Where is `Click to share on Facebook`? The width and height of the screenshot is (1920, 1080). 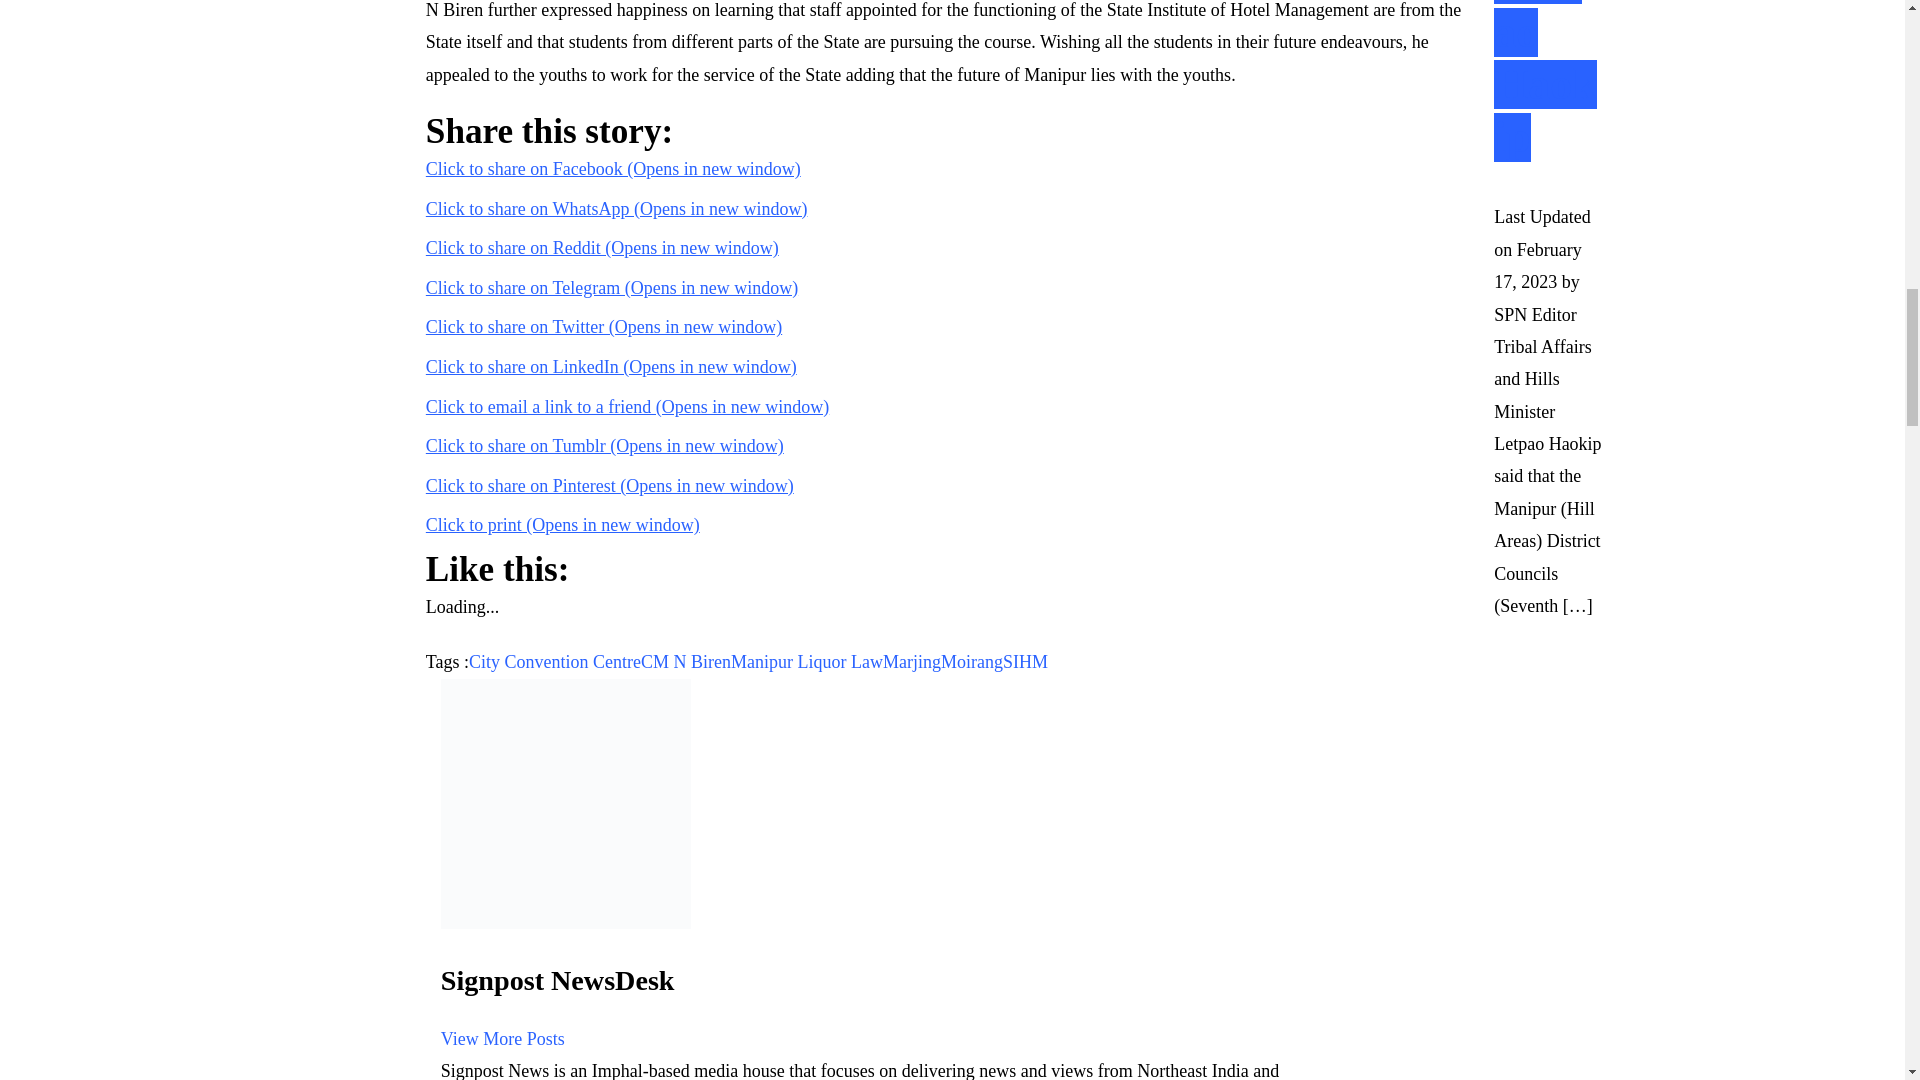 Click to share on Facebook is located at coordinates (613, 168).